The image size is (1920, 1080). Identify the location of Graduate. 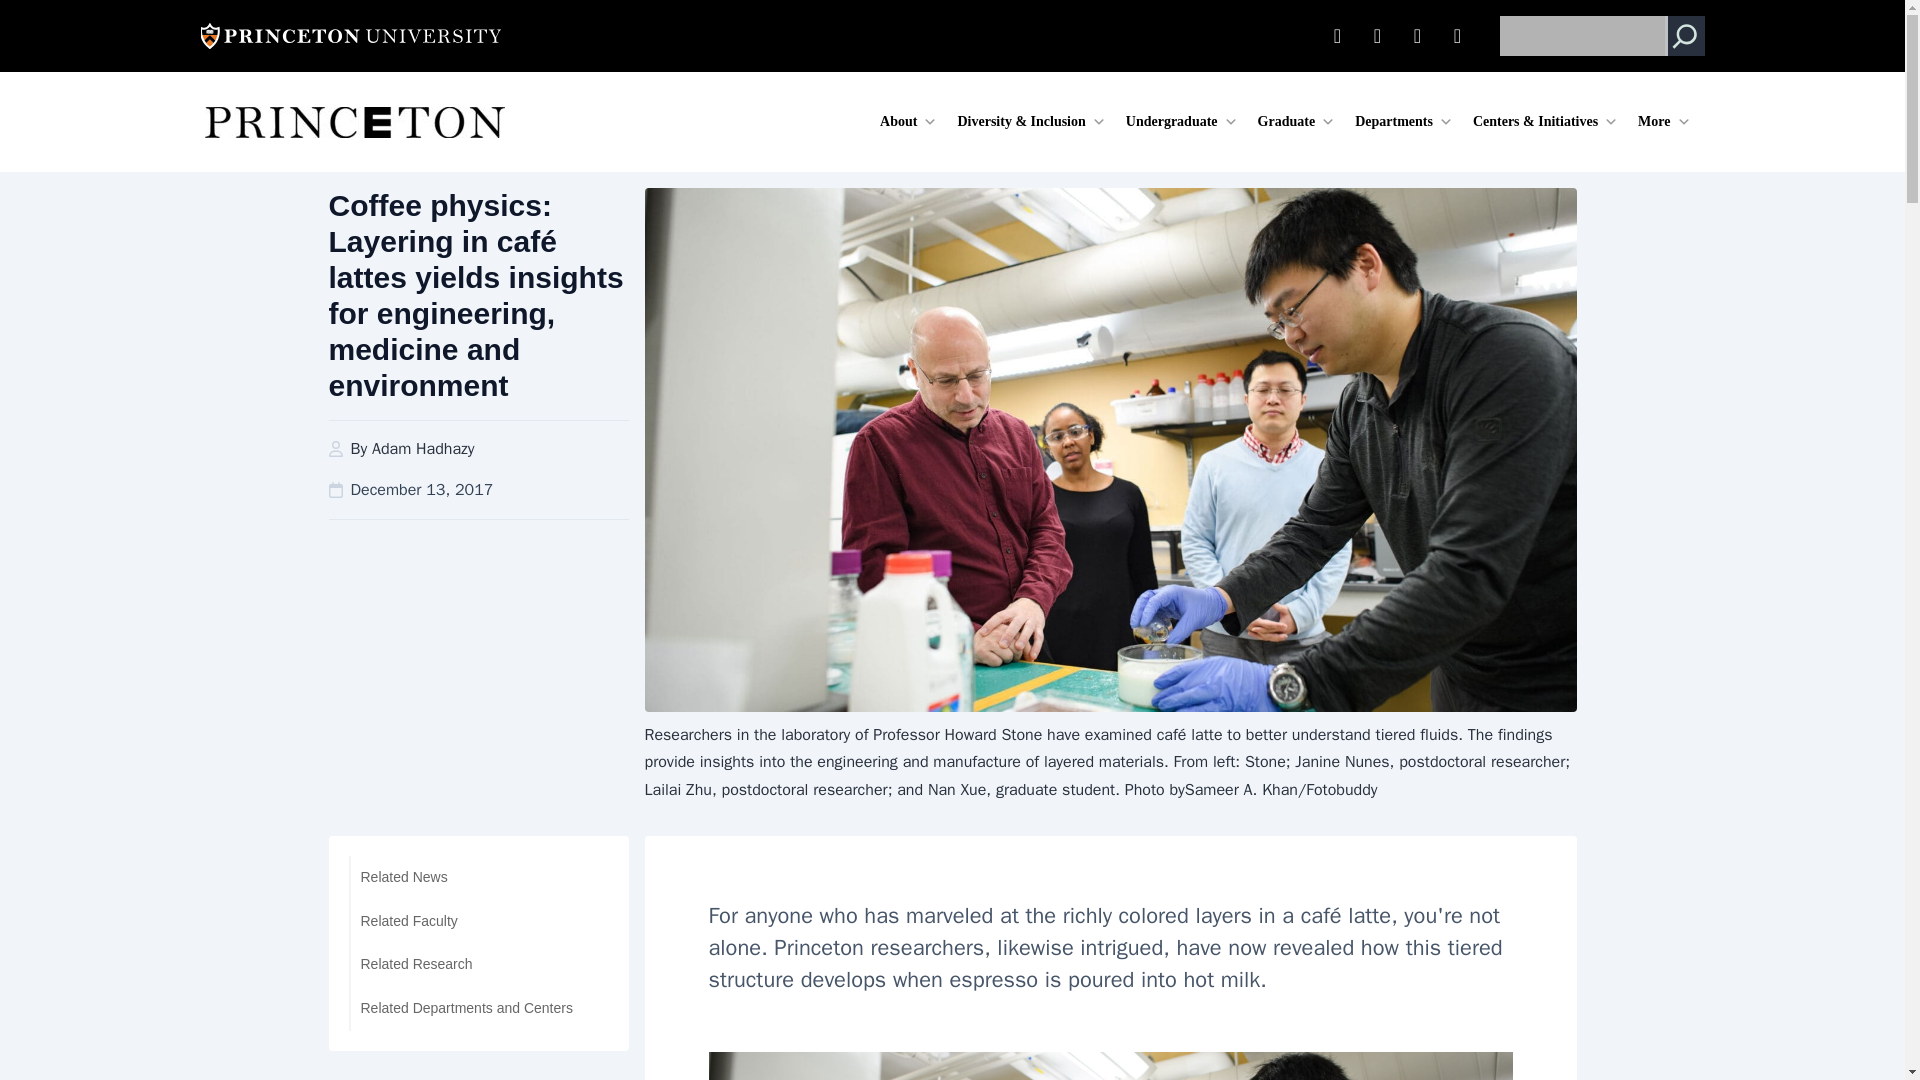
(1296, 122).